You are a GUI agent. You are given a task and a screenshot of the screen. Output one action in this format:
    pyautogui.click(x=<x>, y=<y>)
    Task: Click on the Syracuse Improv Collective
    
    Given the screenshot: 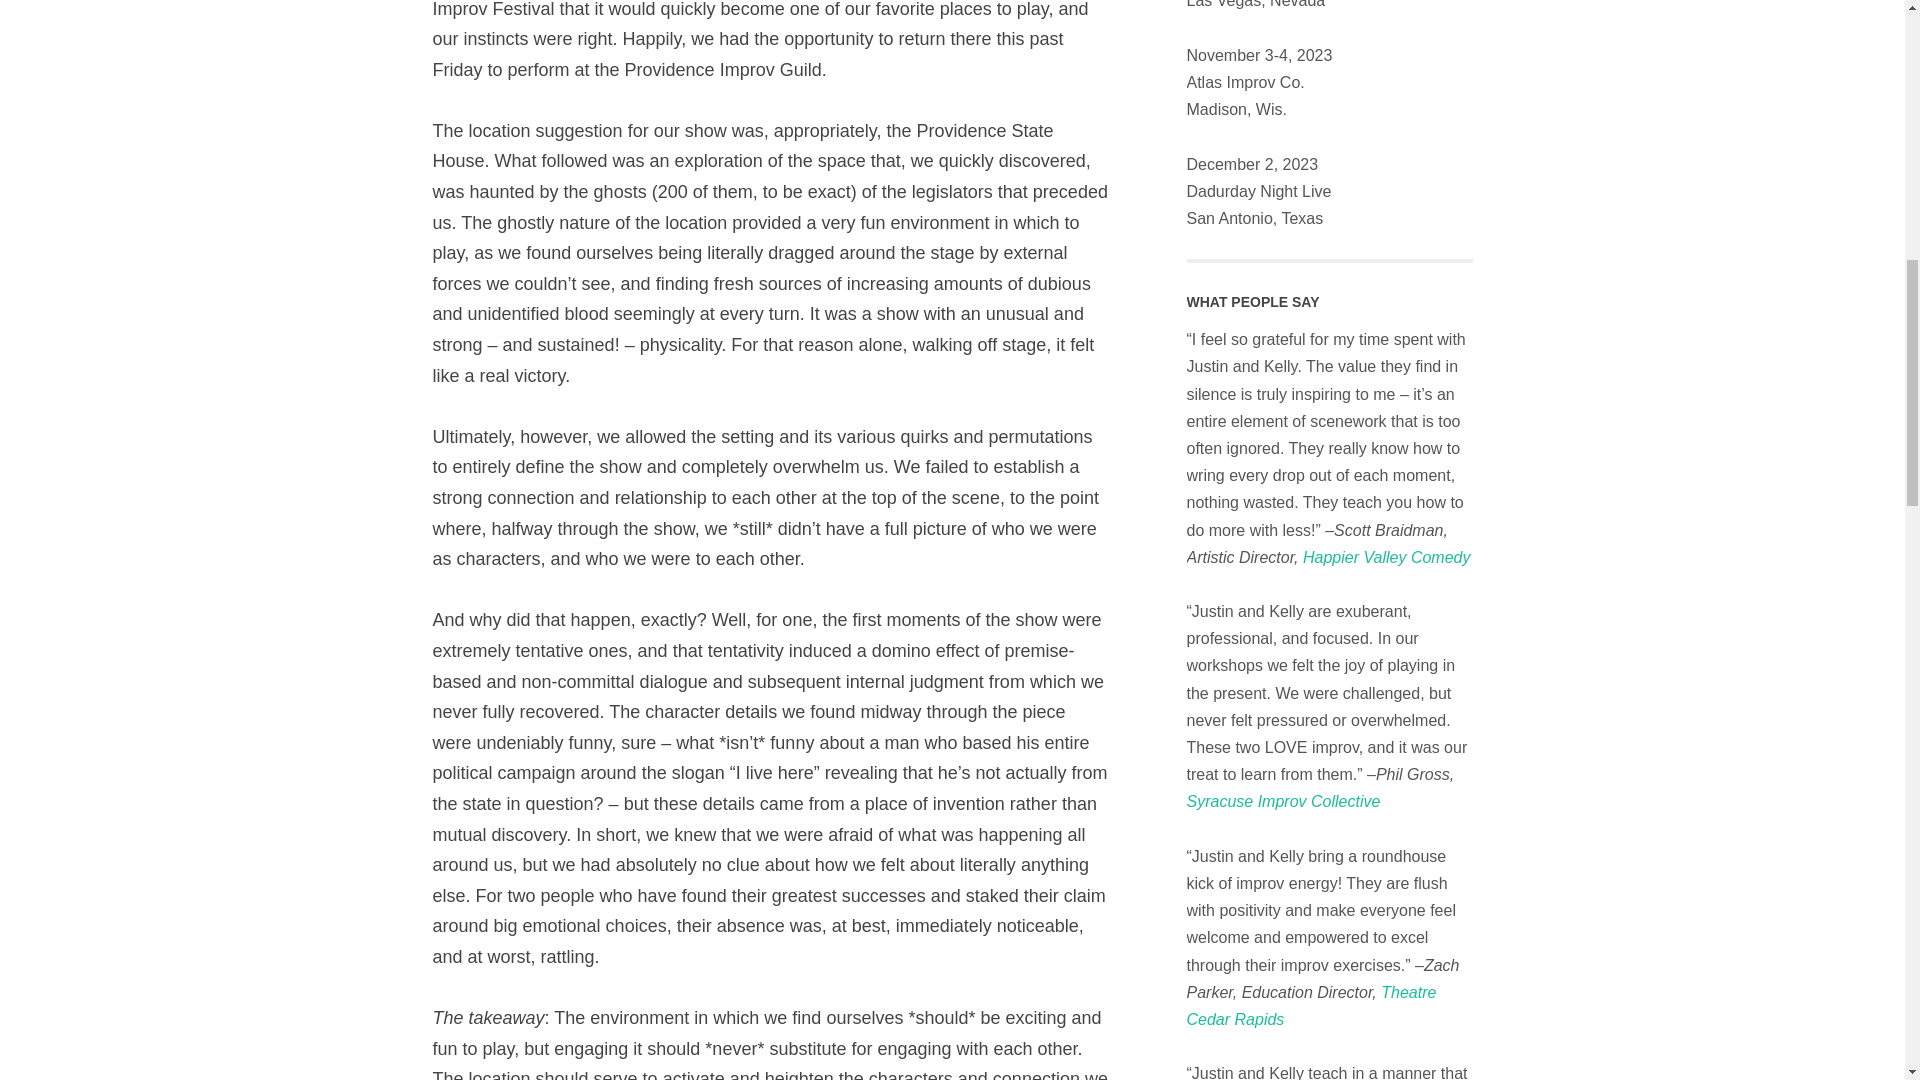 What is the action you would take?
    pyautogui.click(x=1283, y=801)
    